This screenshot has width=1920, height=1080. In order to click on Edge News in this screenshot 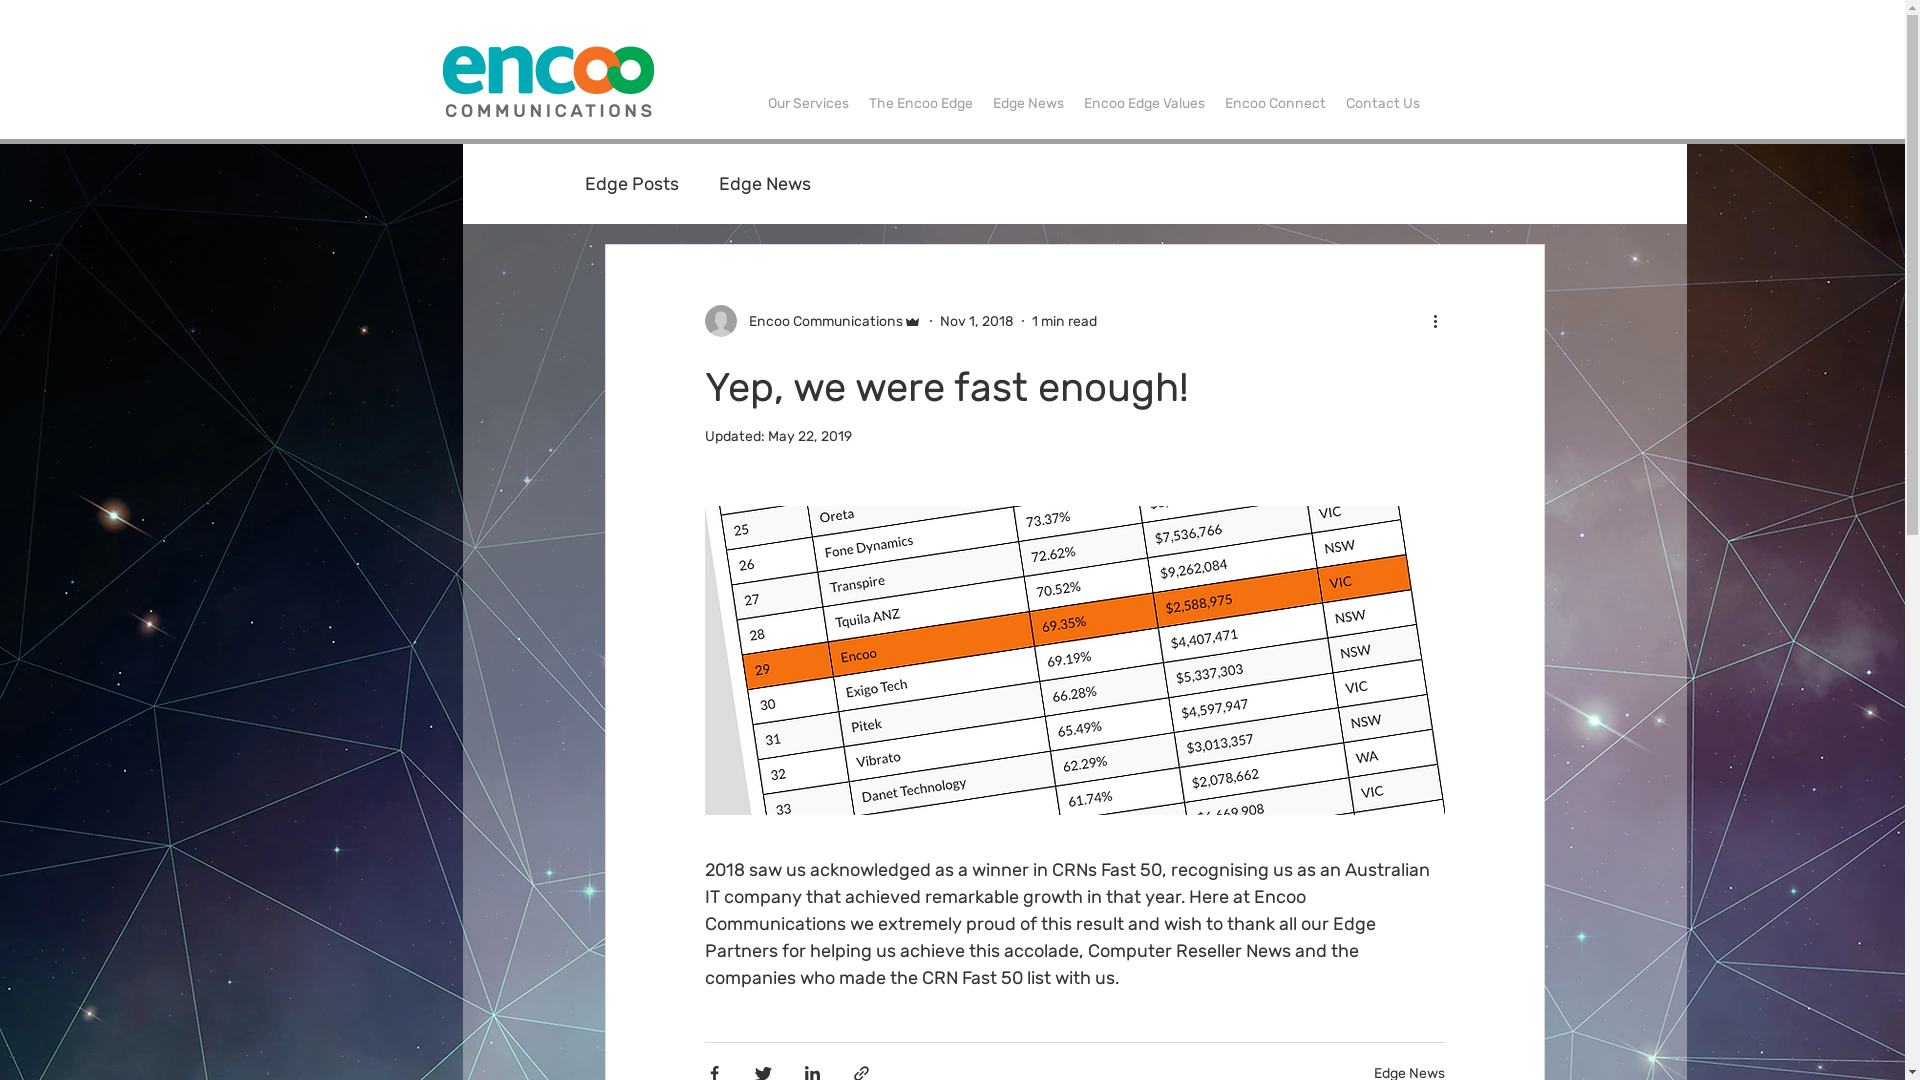, I will do `click(1028, 104)`.